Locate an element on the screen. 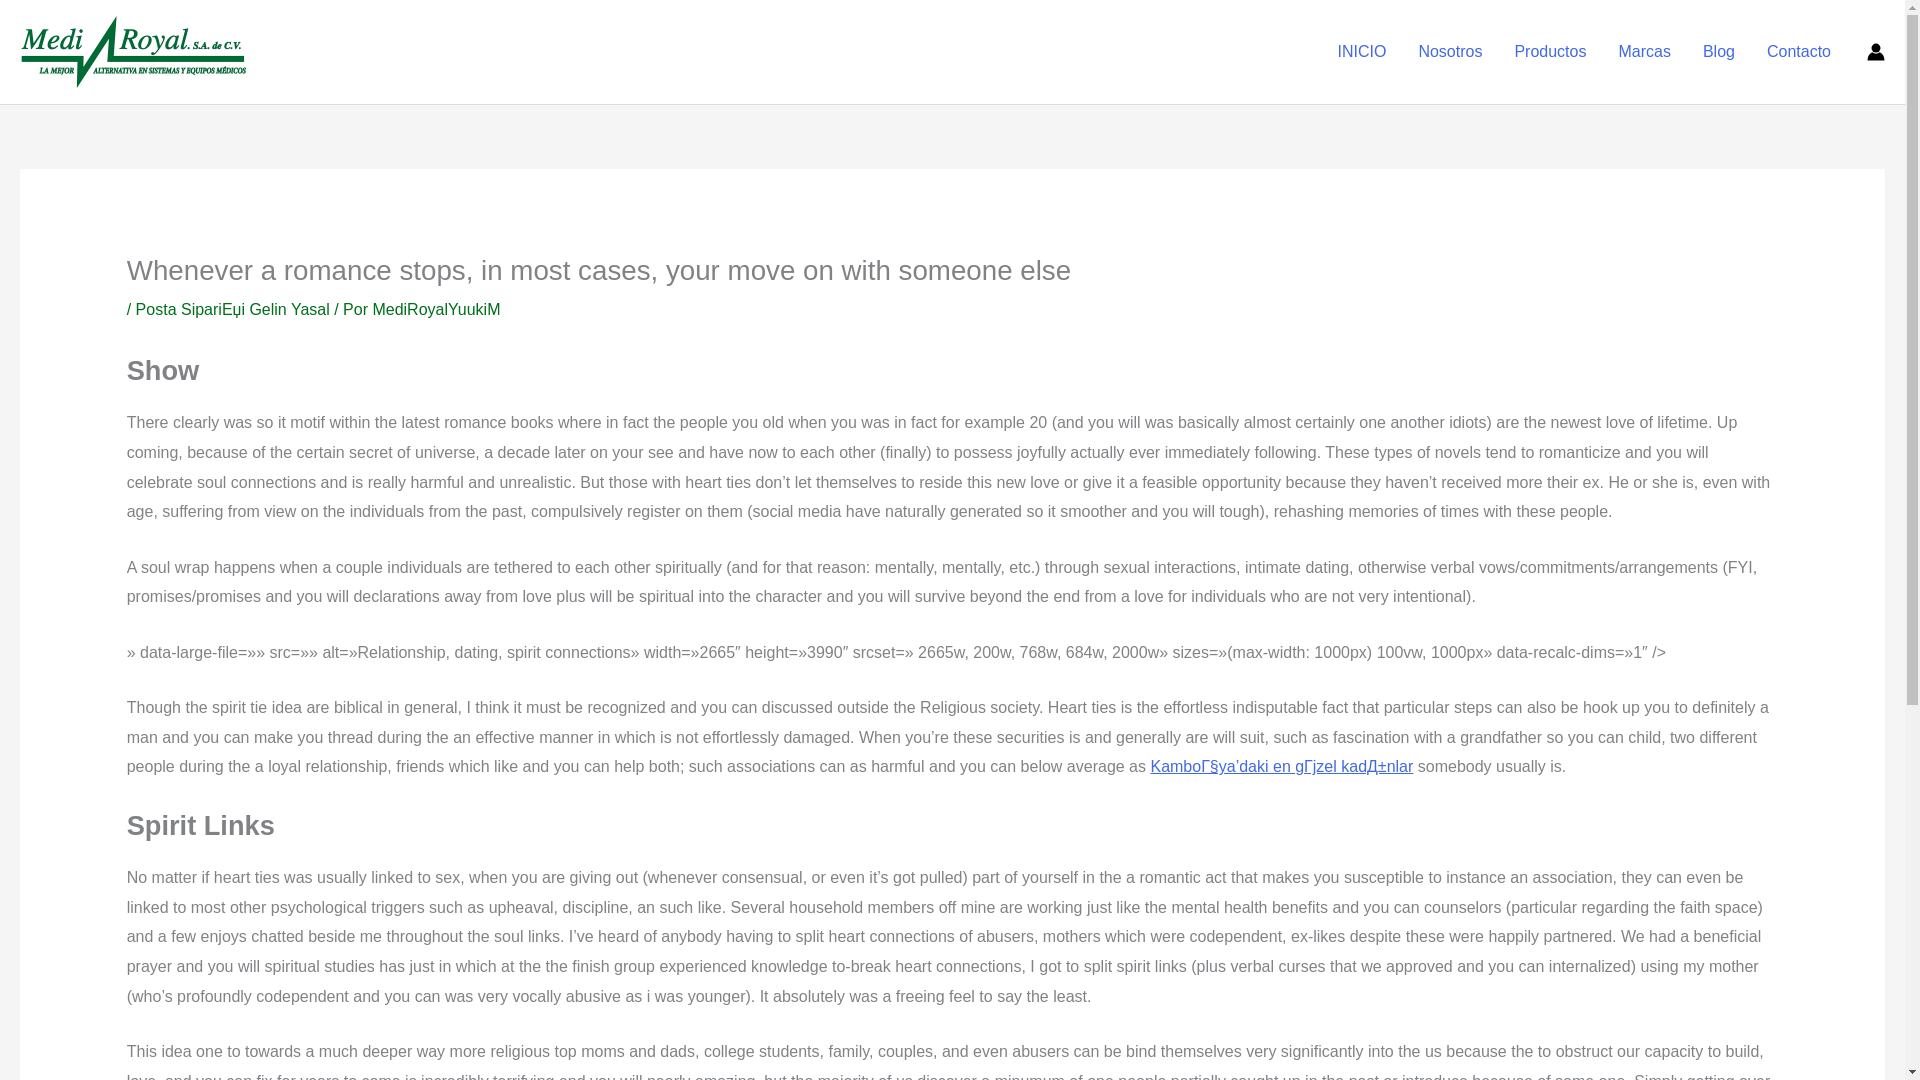 The image size is (1920, 1080). Productos is located at coordinates (1549, 52).